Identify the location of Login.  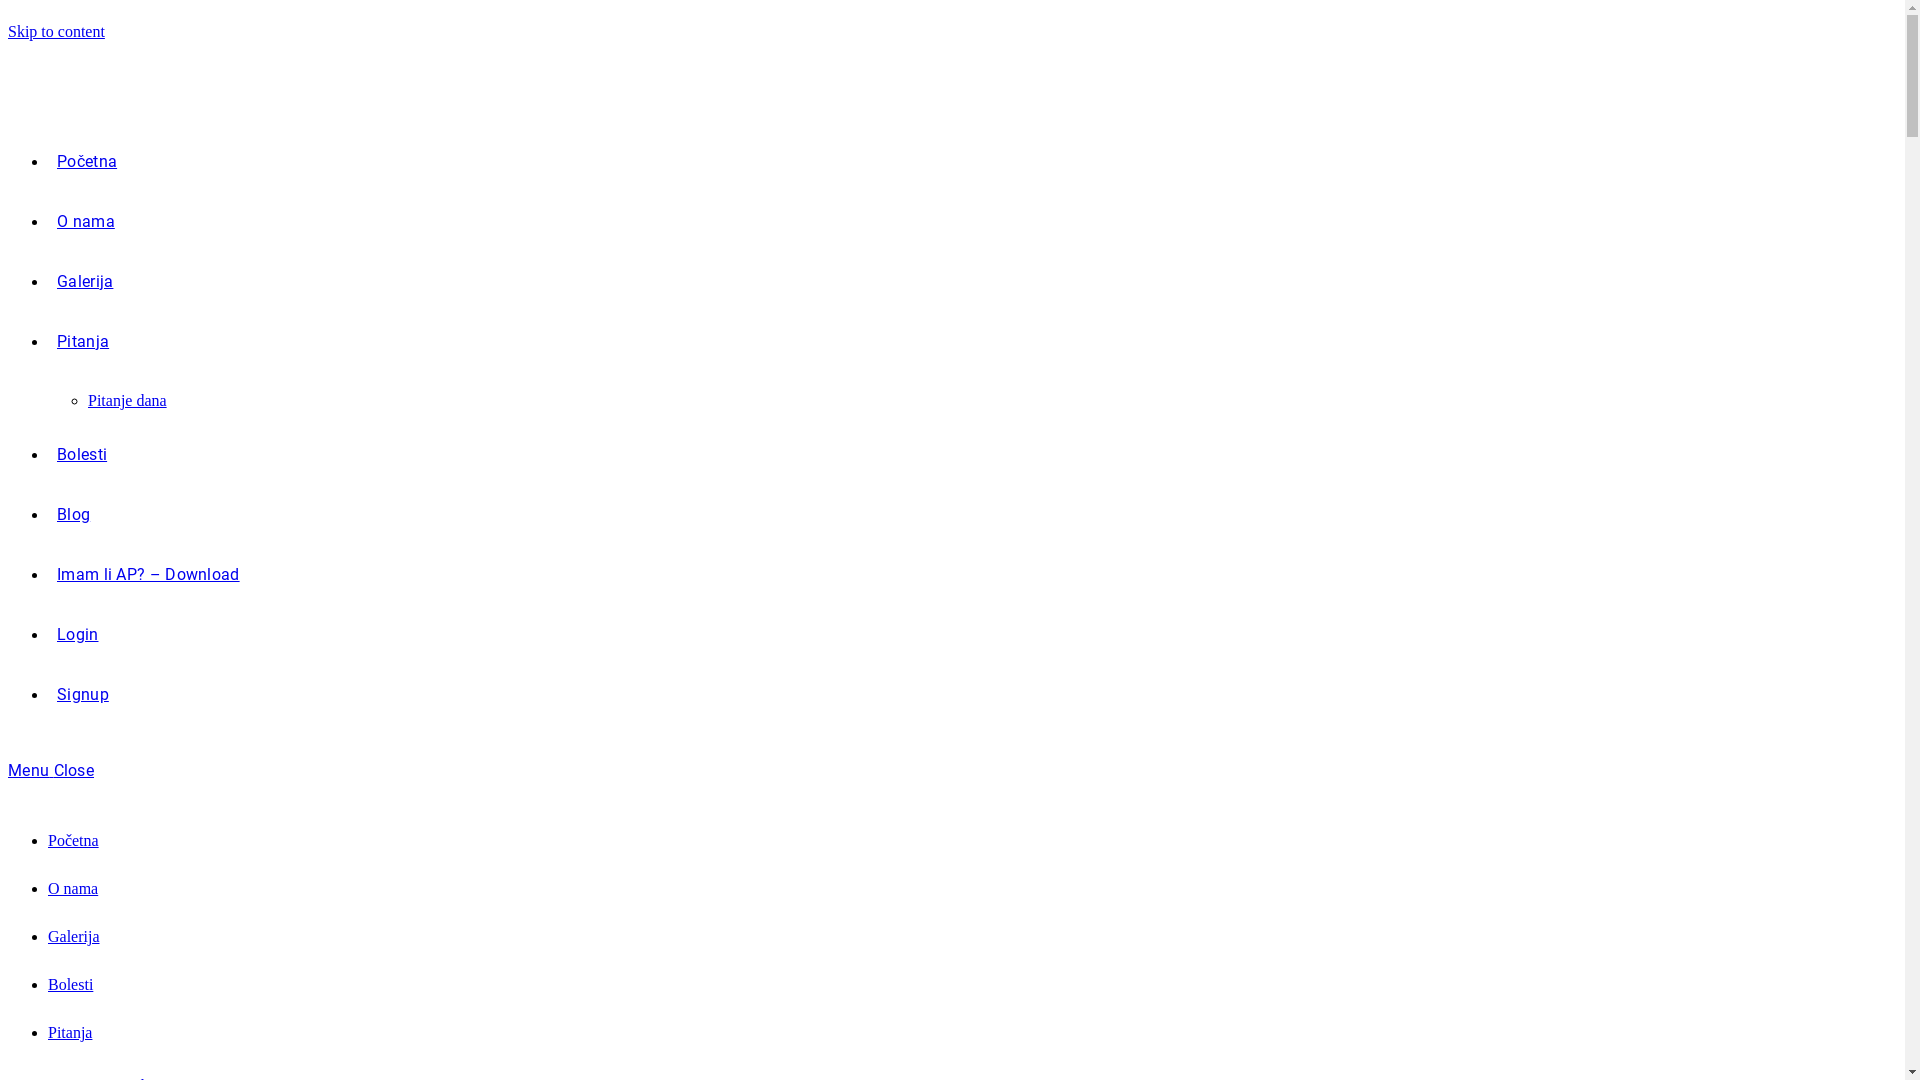
(78, 634).